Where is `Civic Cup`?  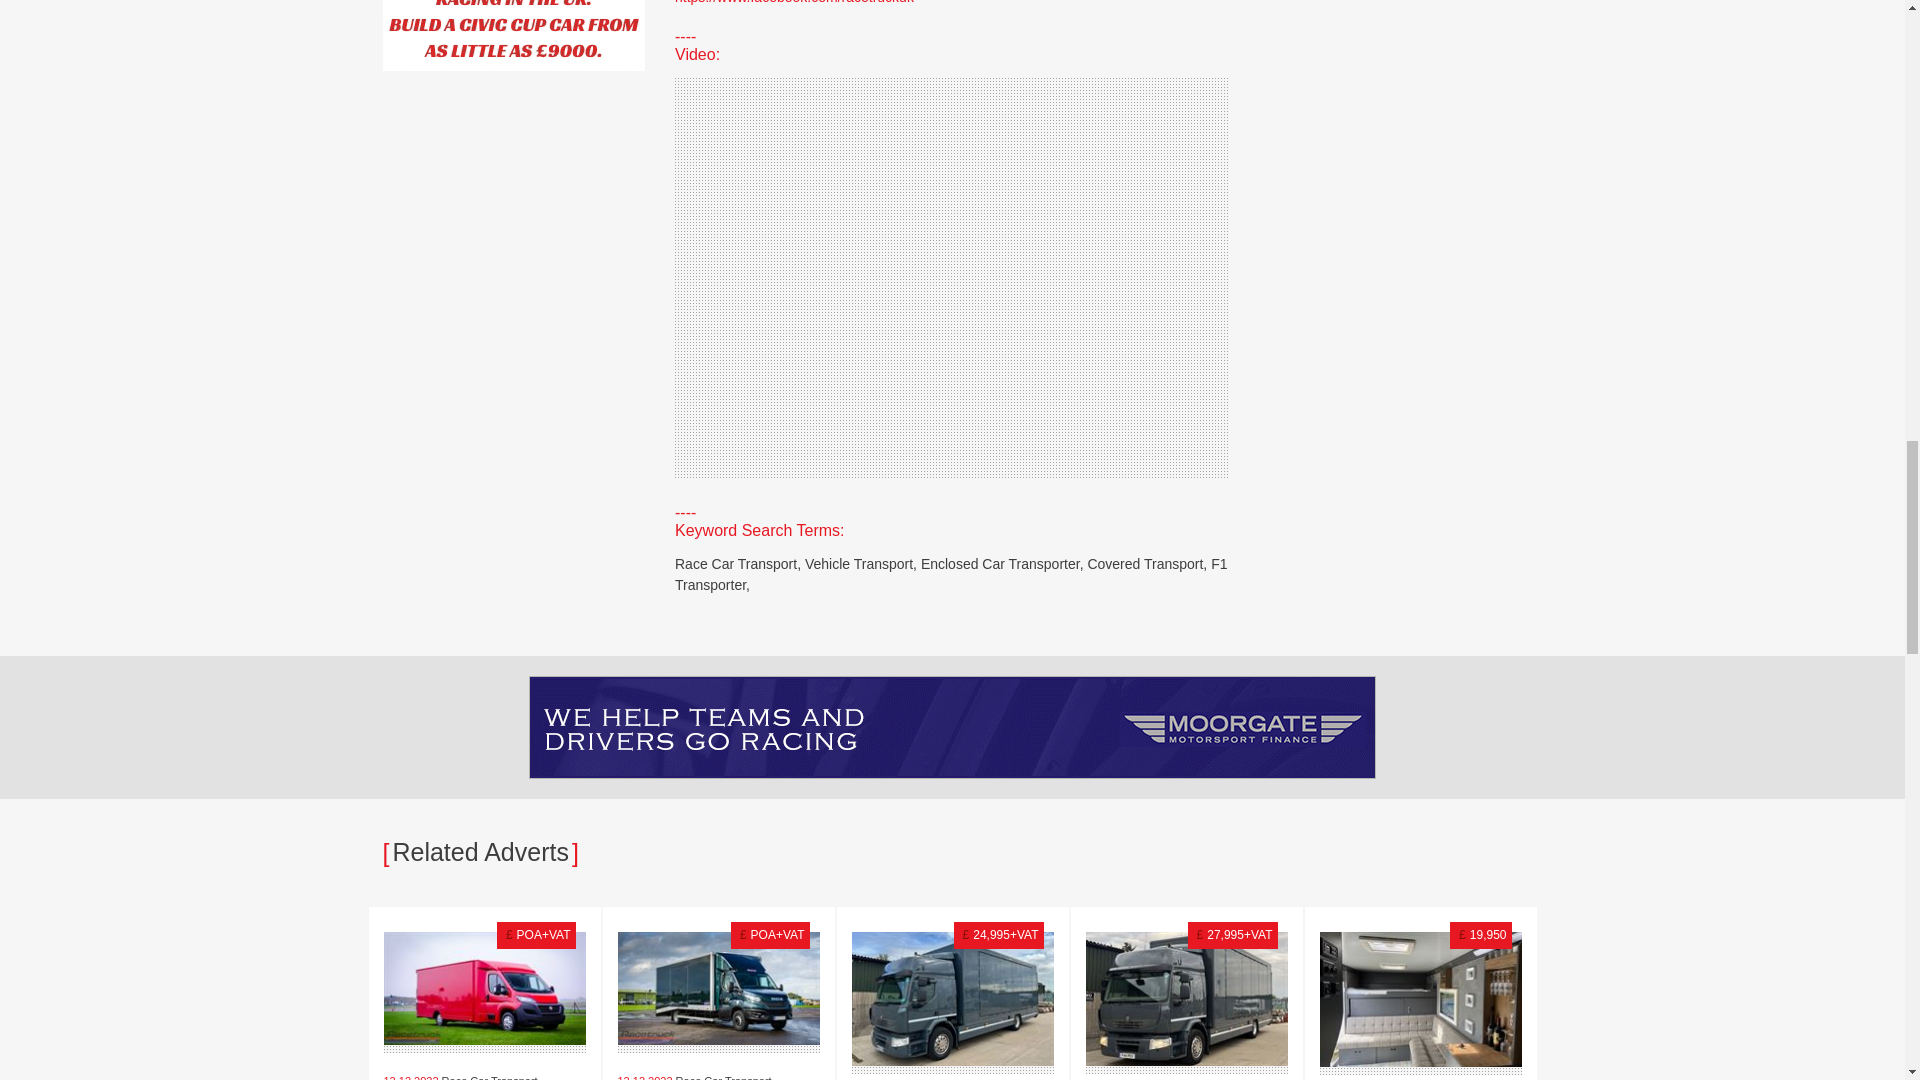 Civic Cup is located at coordinates (514, 36).